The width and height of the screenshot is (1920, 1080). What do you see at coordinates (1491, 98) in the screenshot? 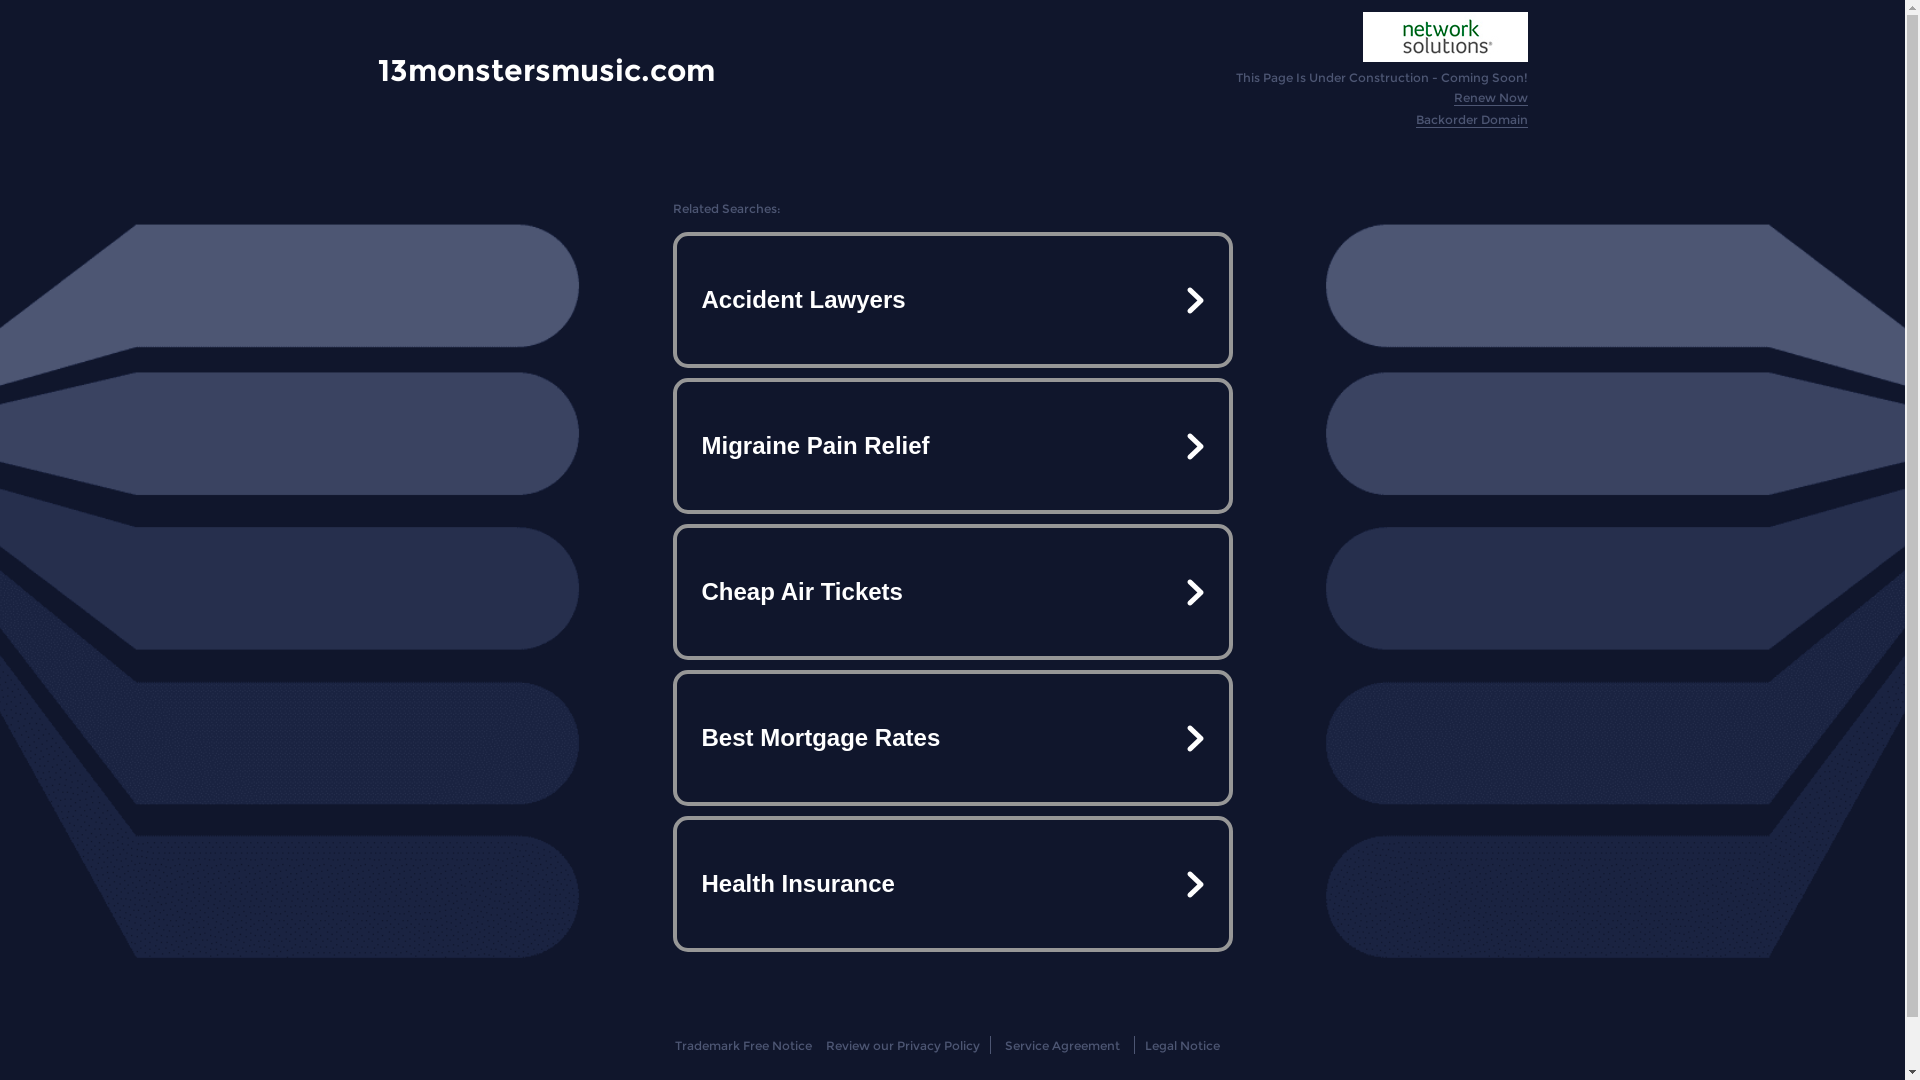
I see `Renew Now` at bounding box center [1491, 98].